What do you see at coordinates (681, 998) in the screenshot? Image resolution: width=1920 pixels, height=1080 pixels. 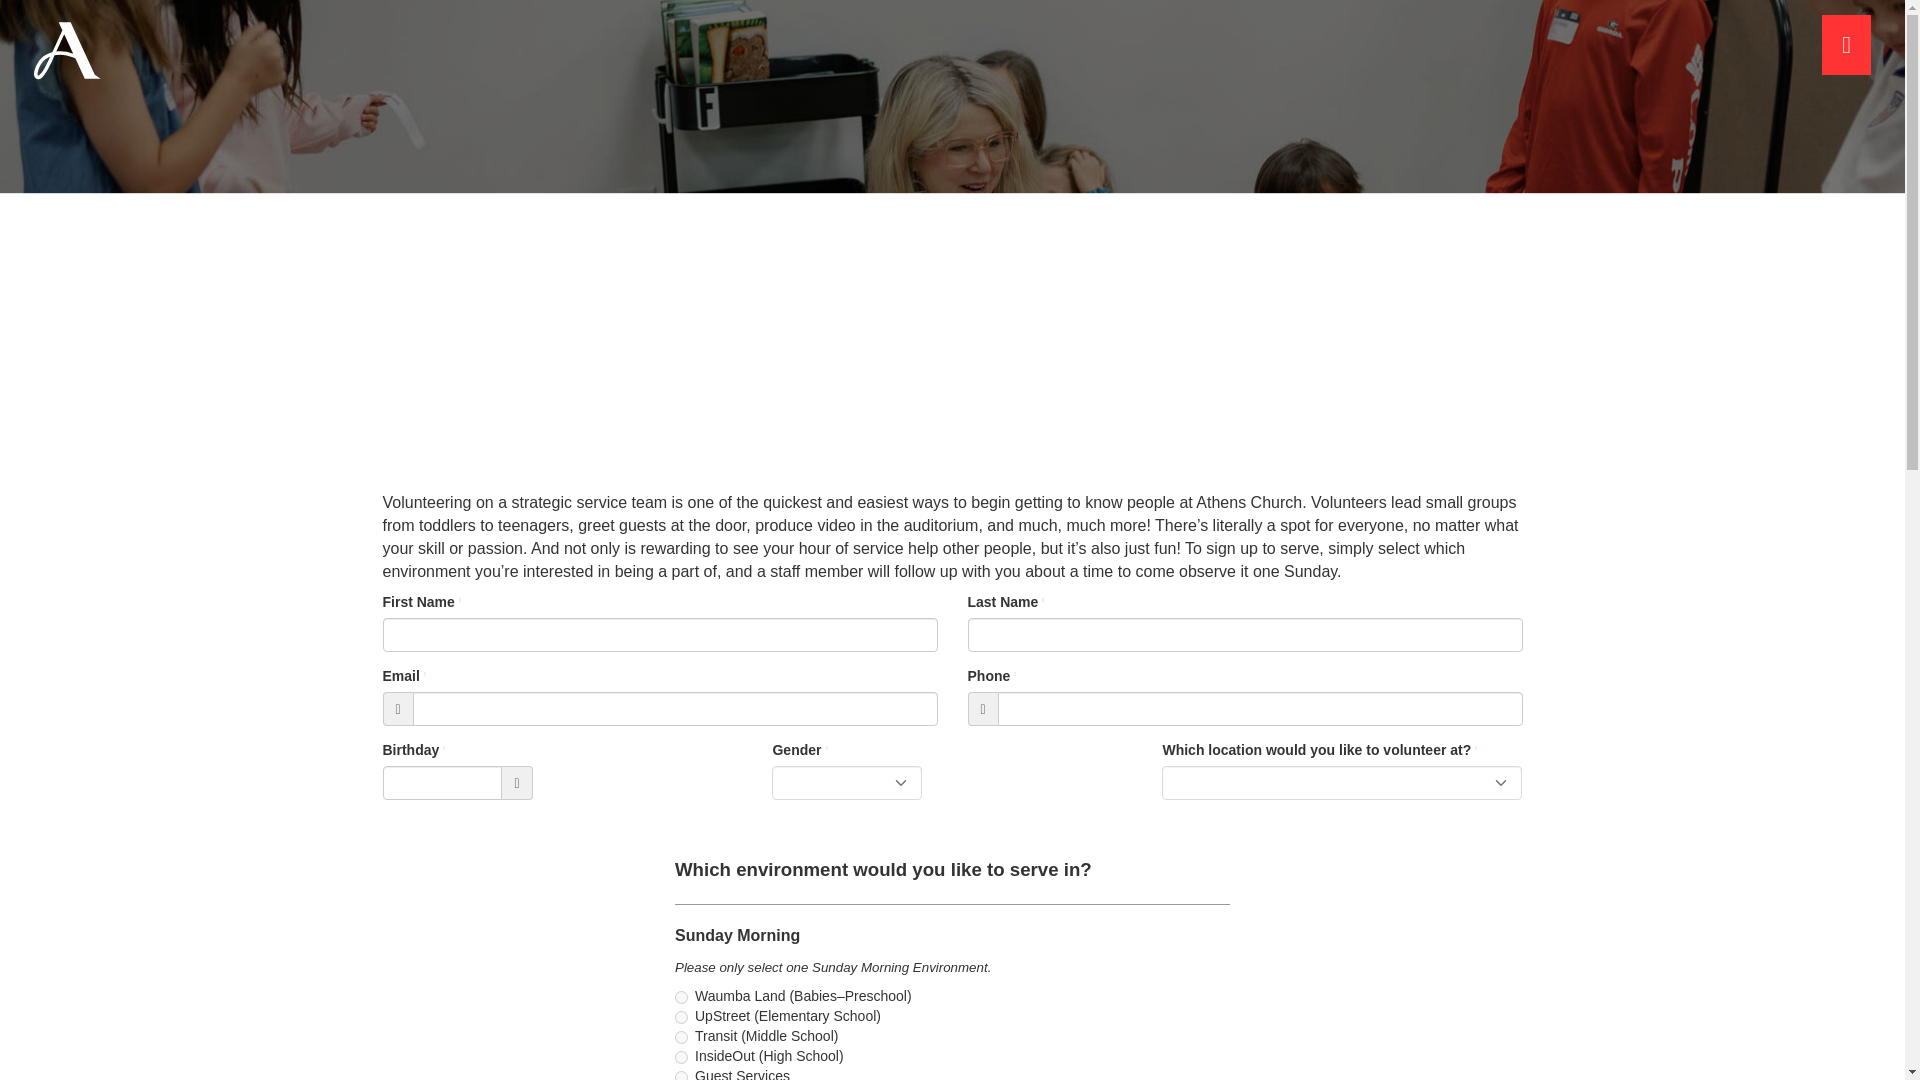 I see `1` at bounding box center [681, 998].